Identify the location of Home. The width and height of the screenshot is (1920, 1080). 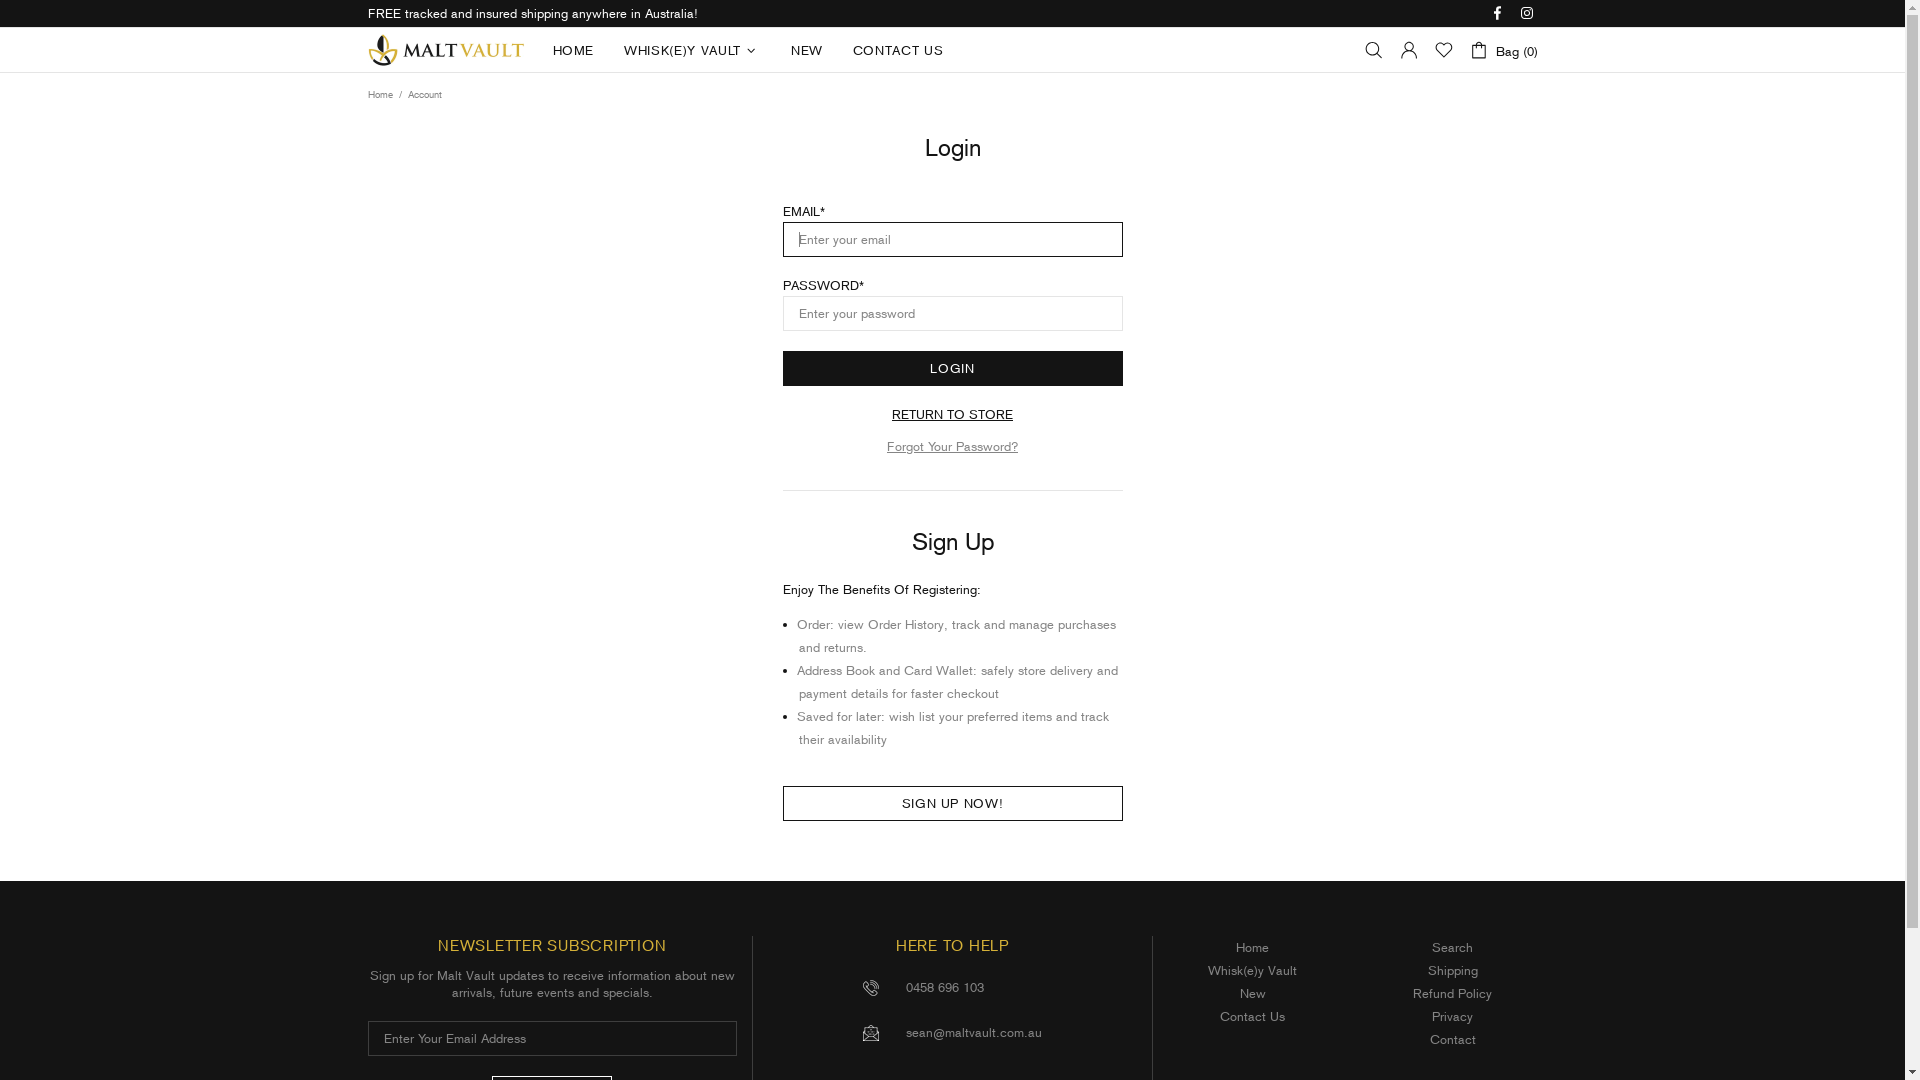
(1252, 948).